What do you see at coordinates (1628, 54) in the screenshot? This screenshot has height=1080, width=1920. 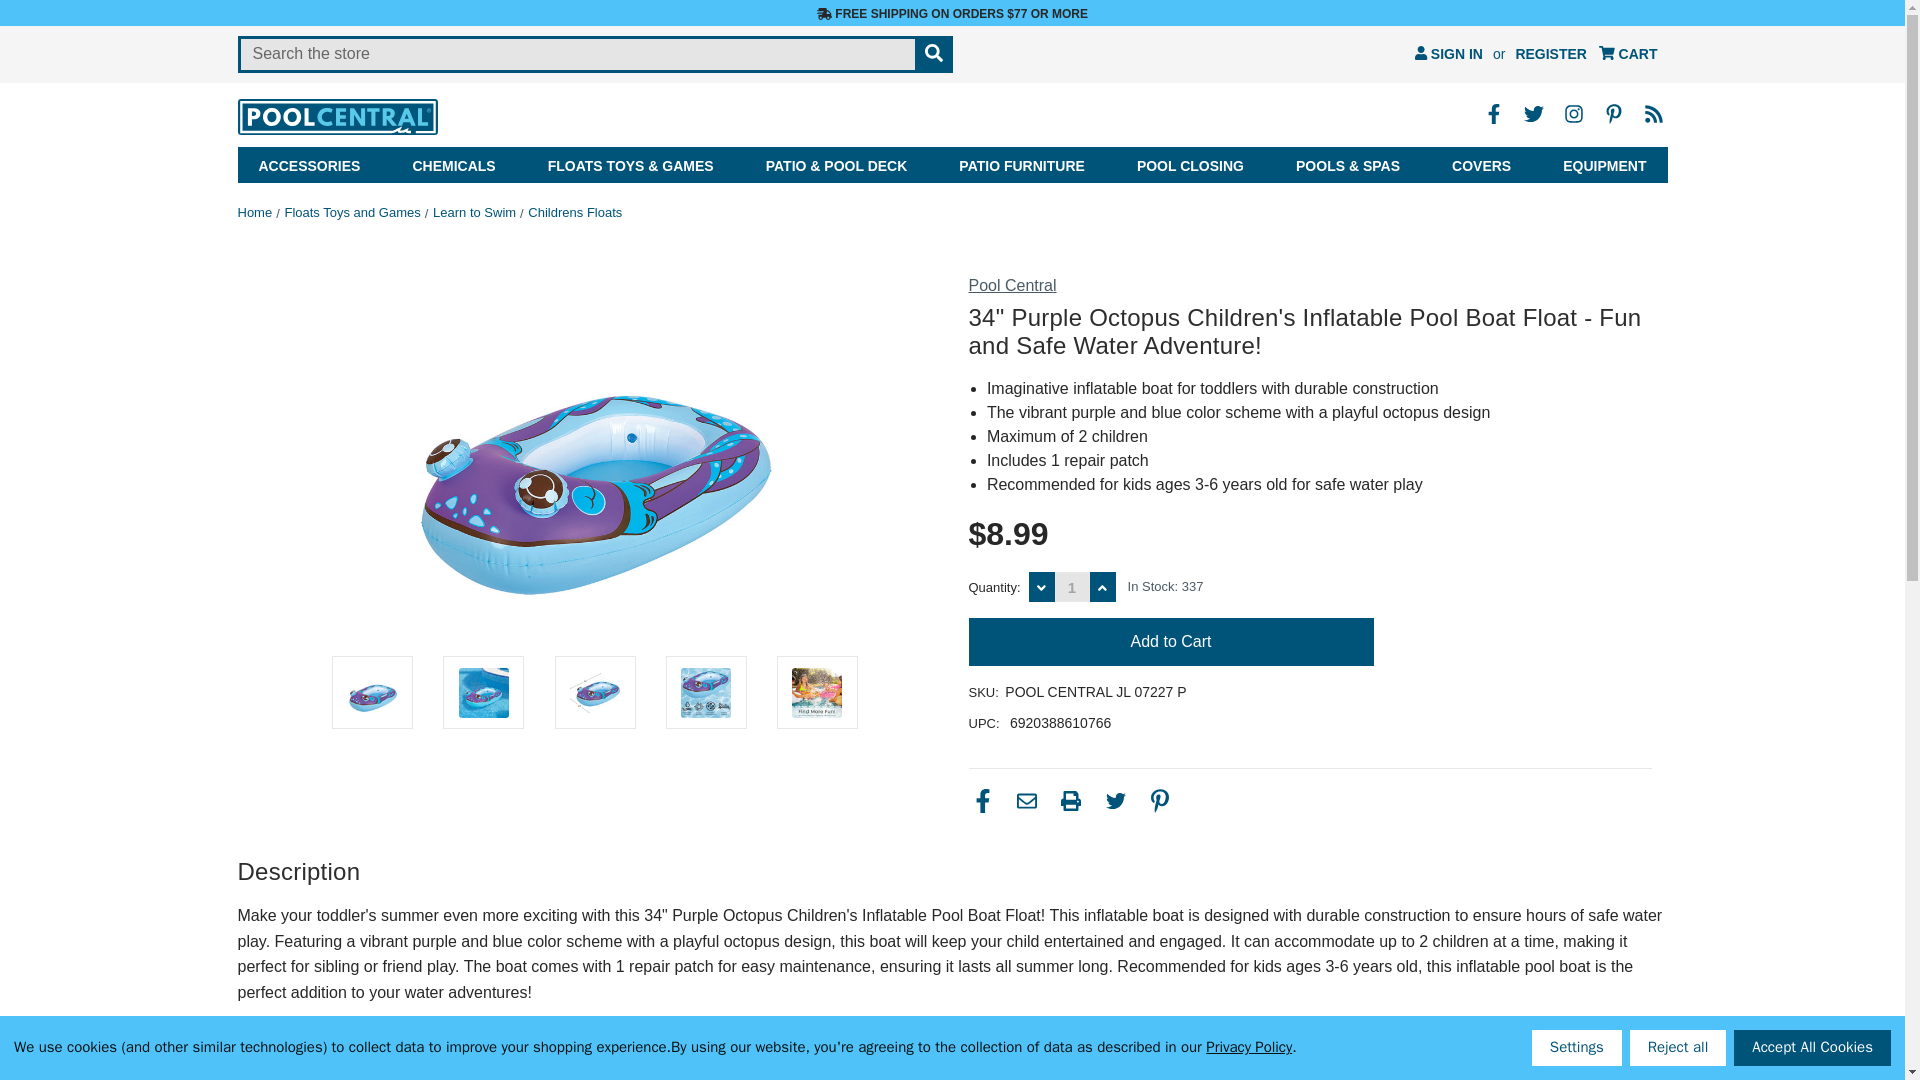 I see `CART` at bounding box center [1628, 54].